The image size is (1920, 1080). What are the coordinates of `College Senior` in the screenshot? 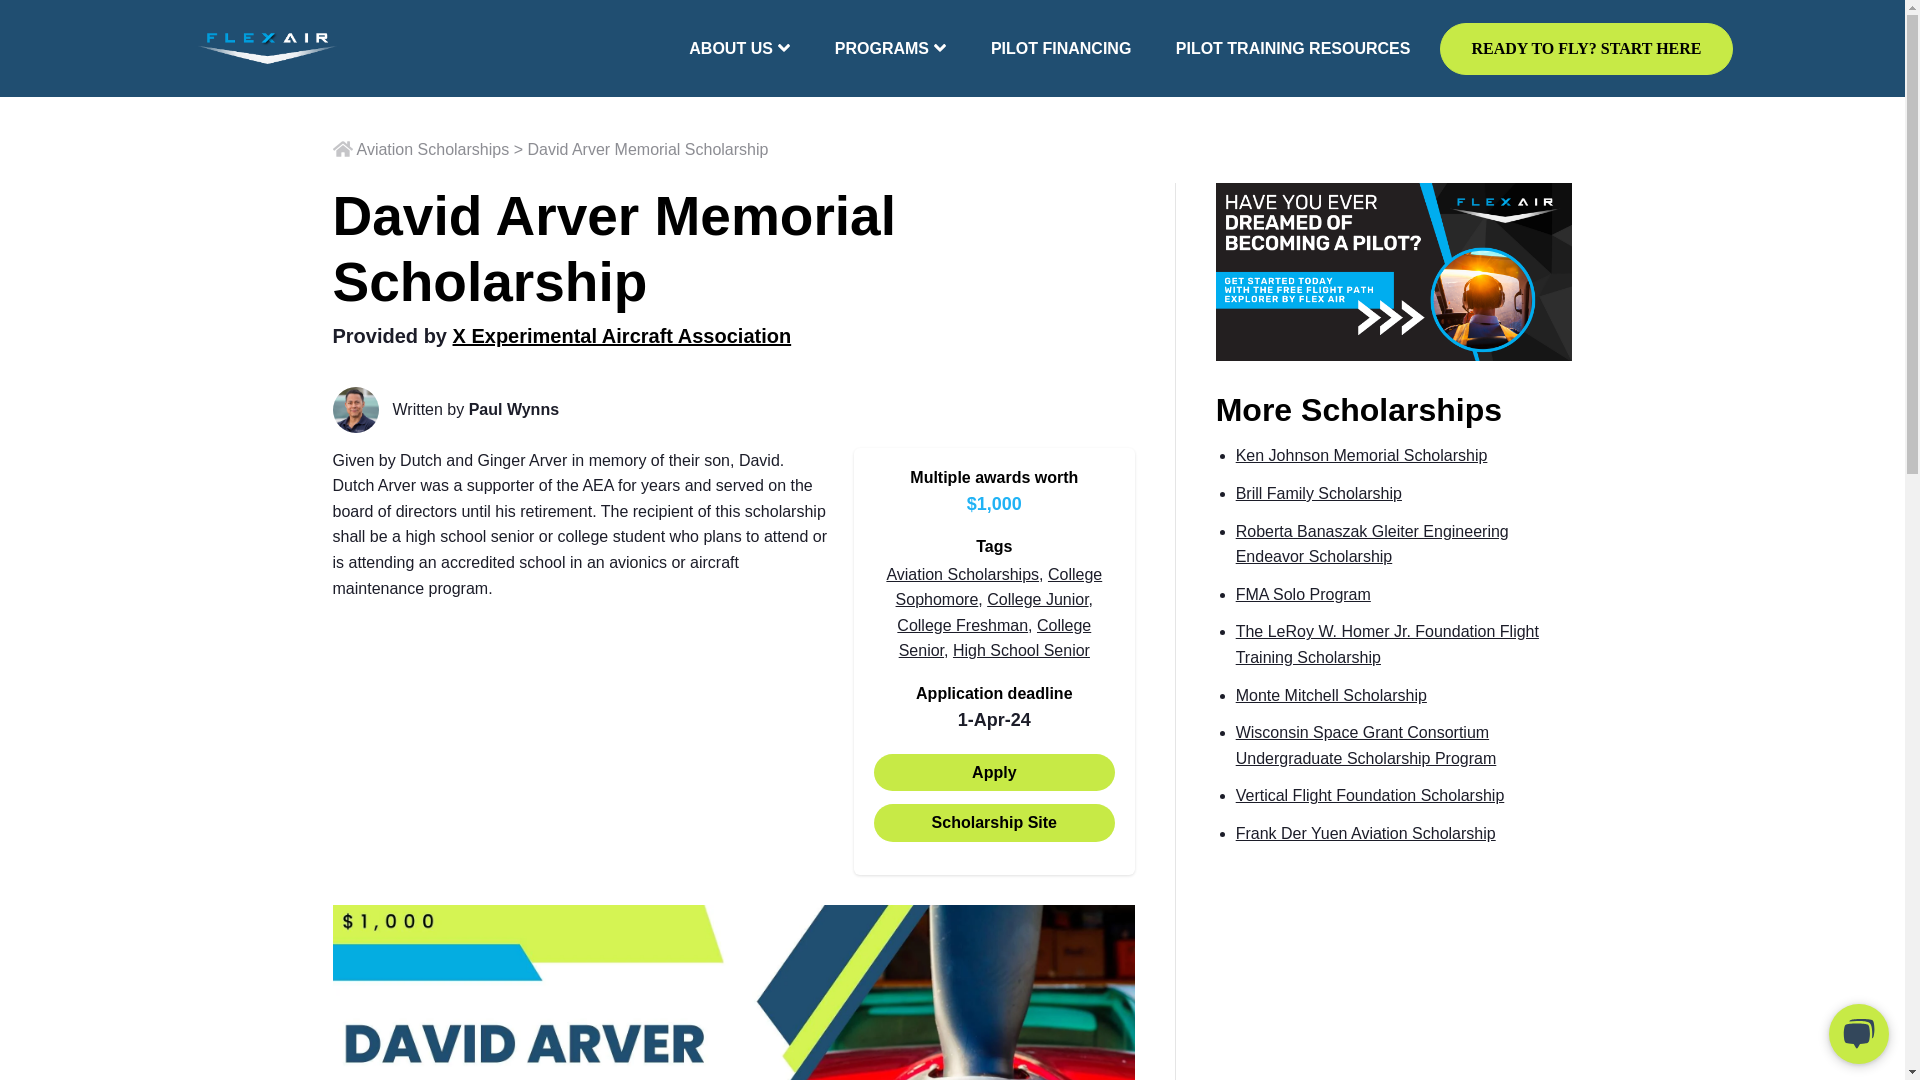 It's located at (995, 638).